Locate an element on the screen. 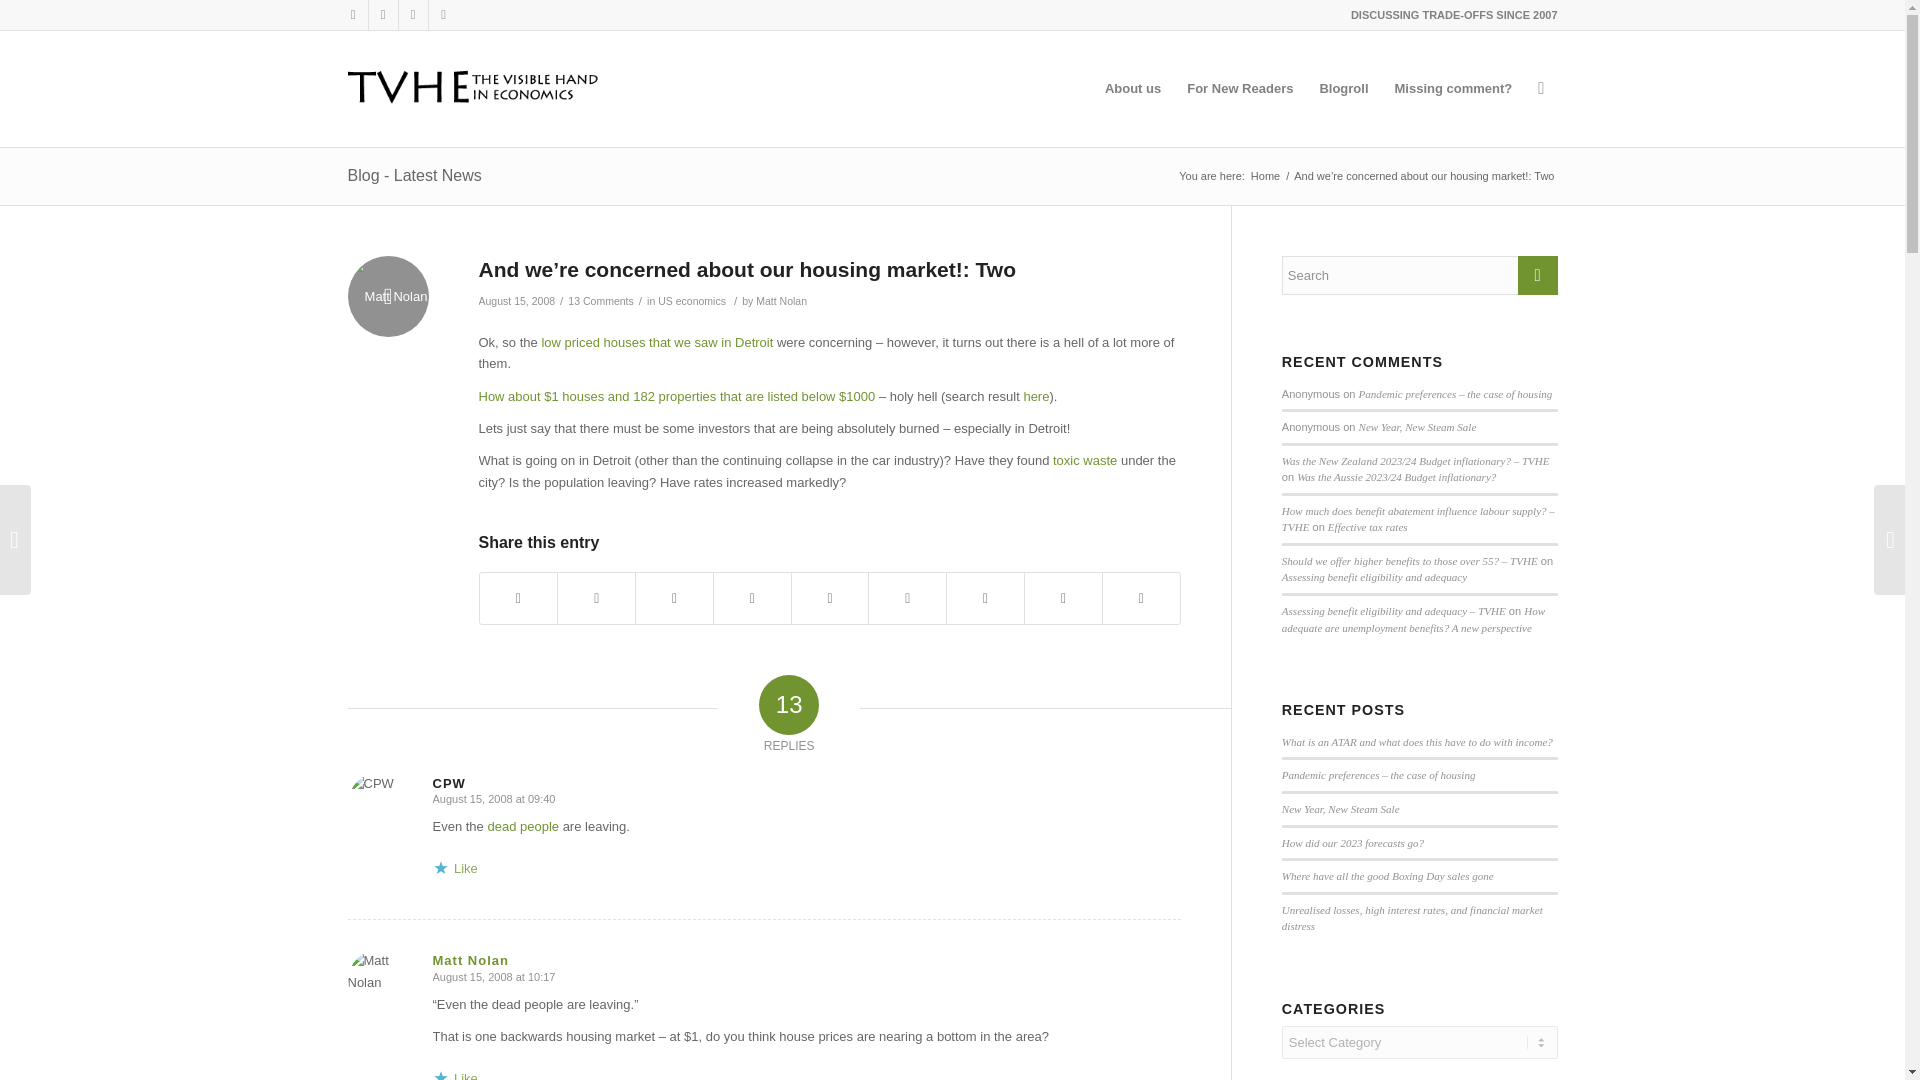 The height and width of the screenshot is (1080, 1920). Twitter is located at coordinates (352, 15).